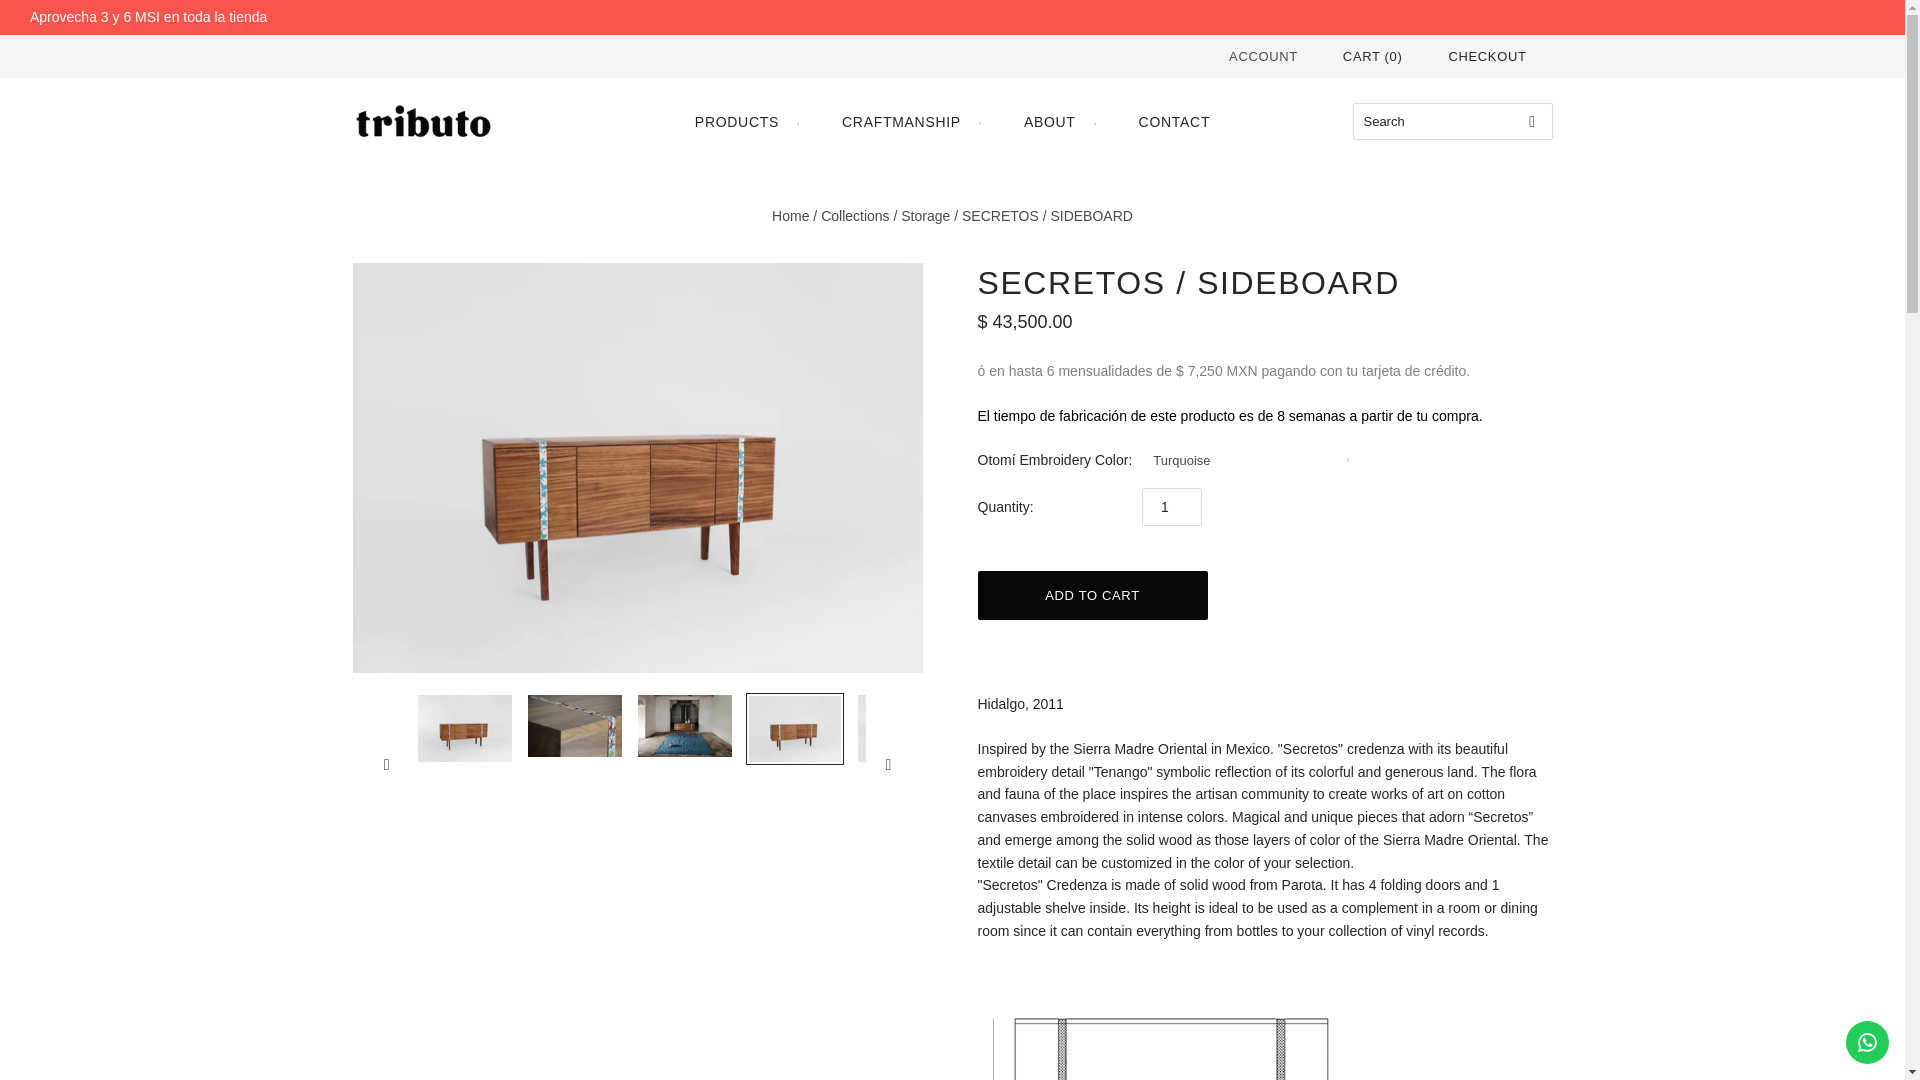 The width and height of the screenshot is (1920, 1080). I want to click on Add to cart, so click(1092, 595).